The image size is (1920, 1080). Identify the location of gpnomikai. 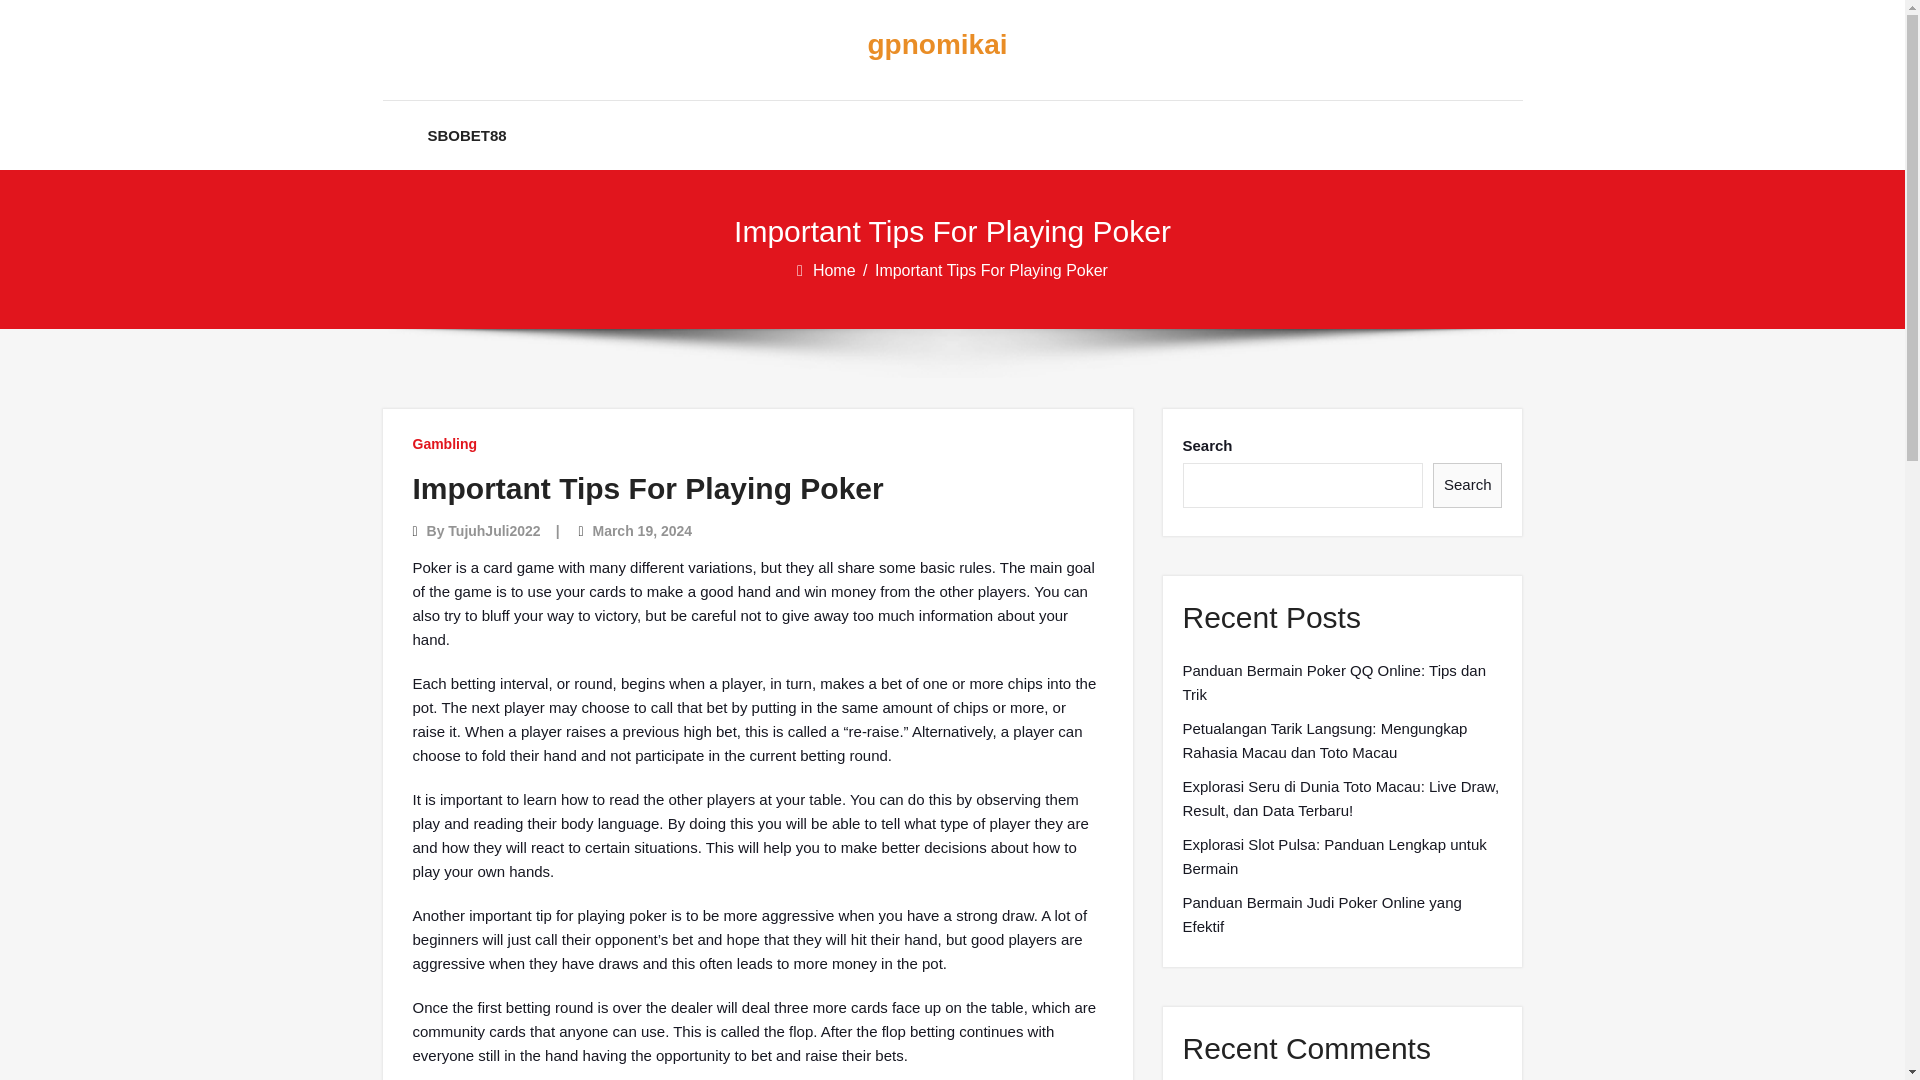
(936, 45).